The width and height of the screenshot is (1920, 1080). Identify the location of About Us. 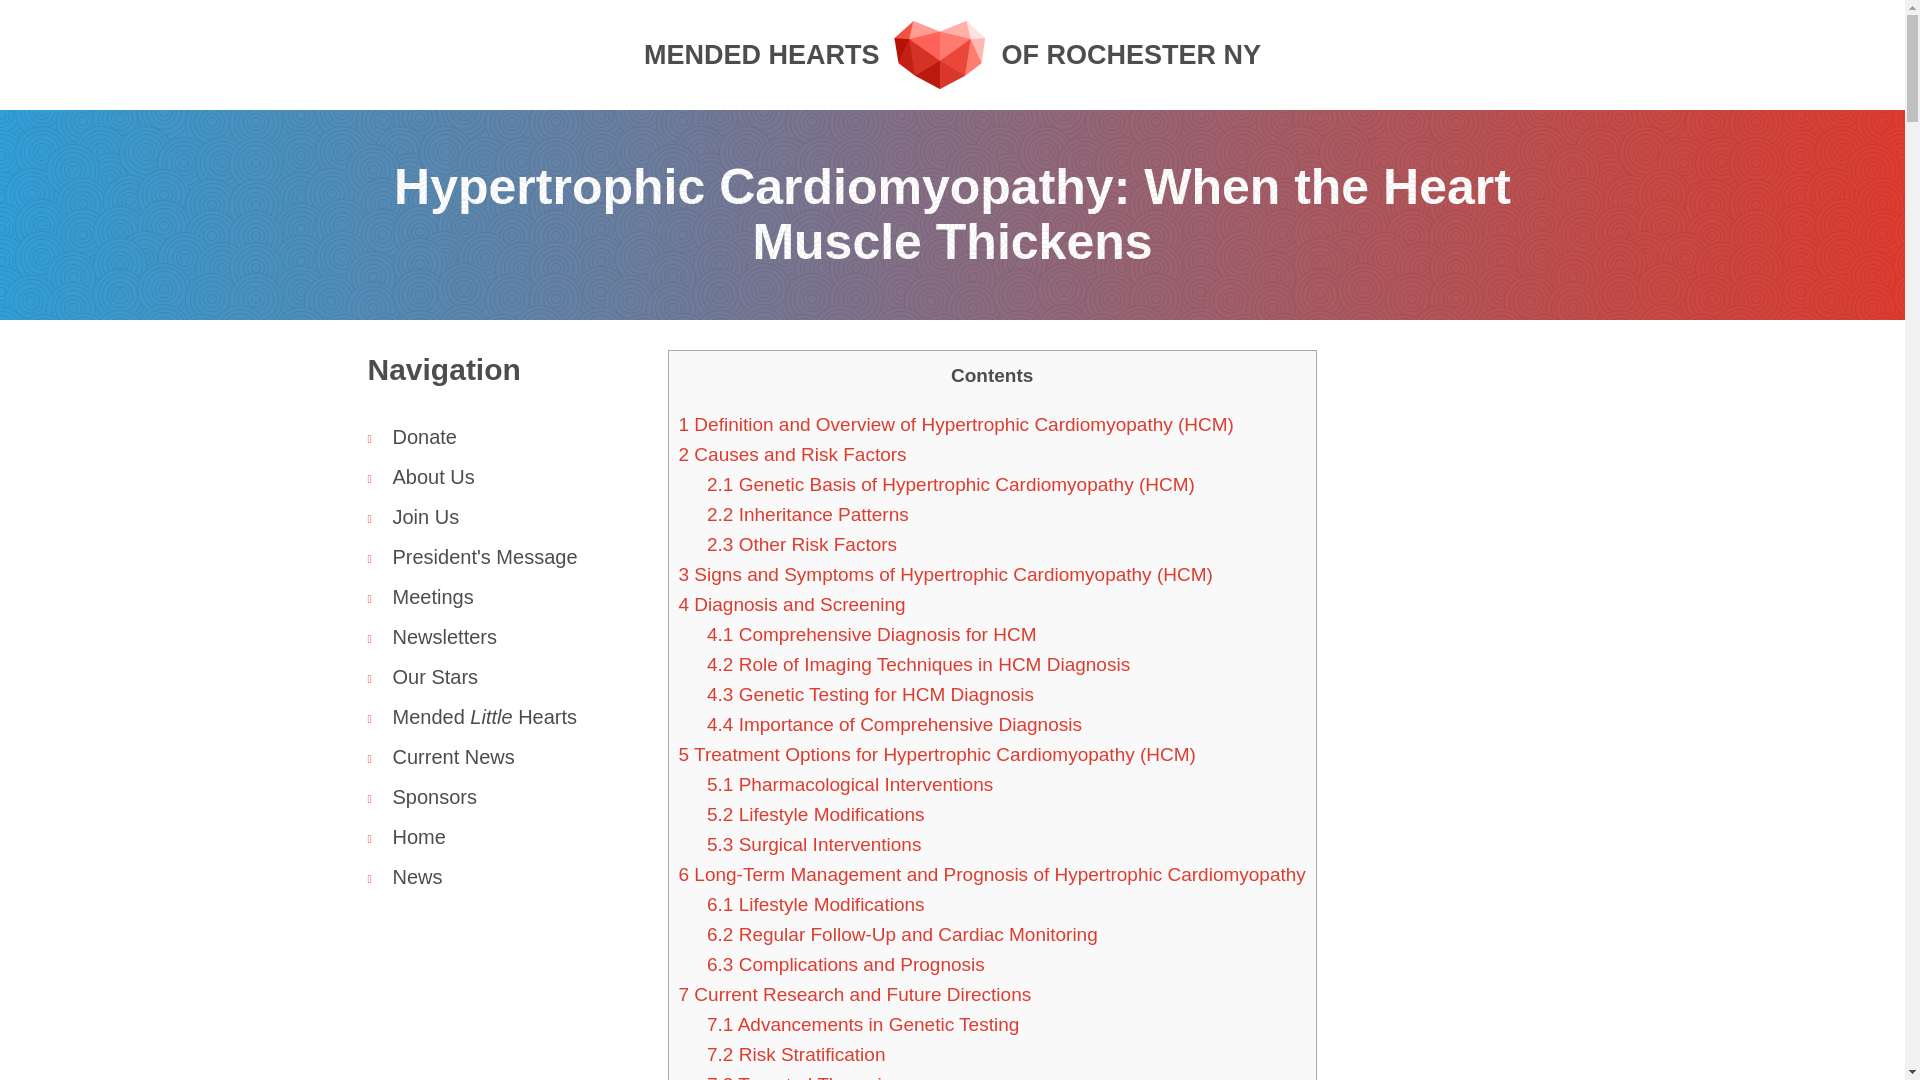
(502, 476).